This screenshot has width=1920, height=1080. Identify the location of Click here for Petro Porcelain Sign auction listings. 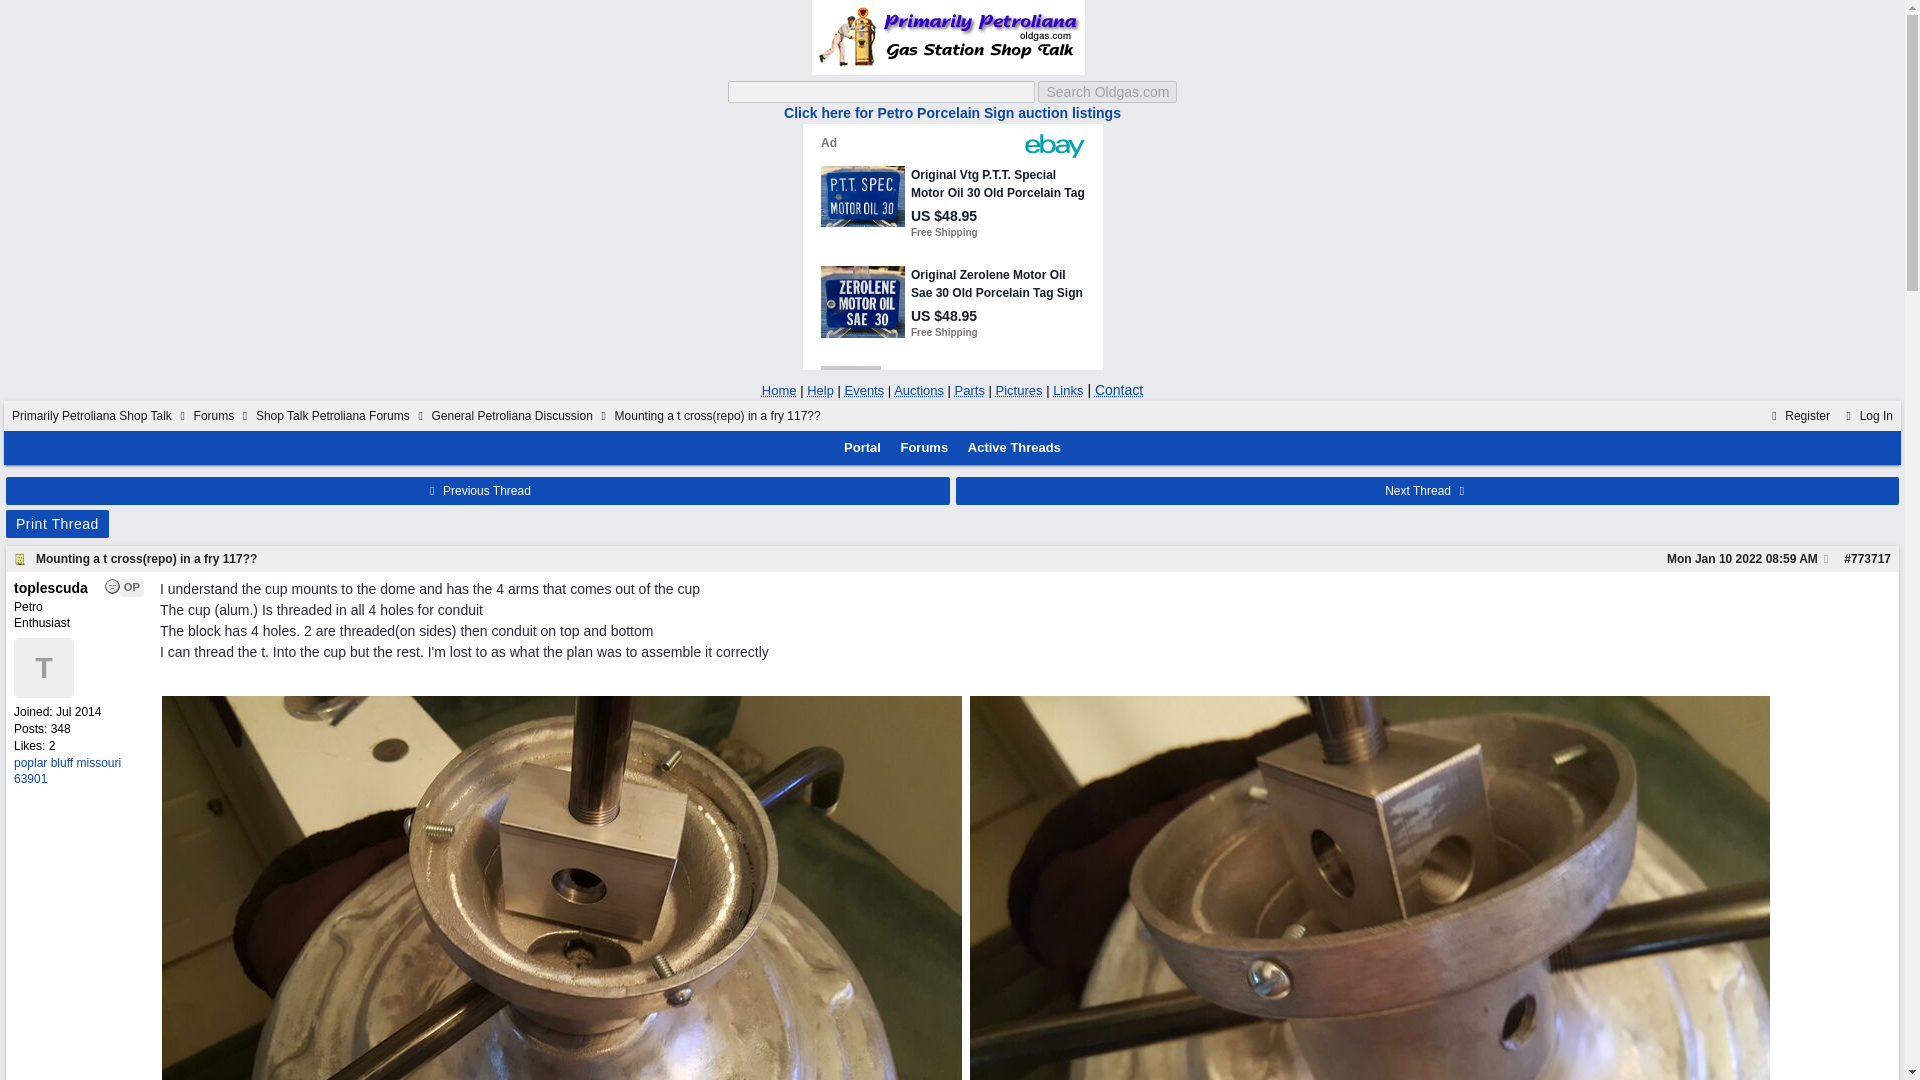
(952, 112).